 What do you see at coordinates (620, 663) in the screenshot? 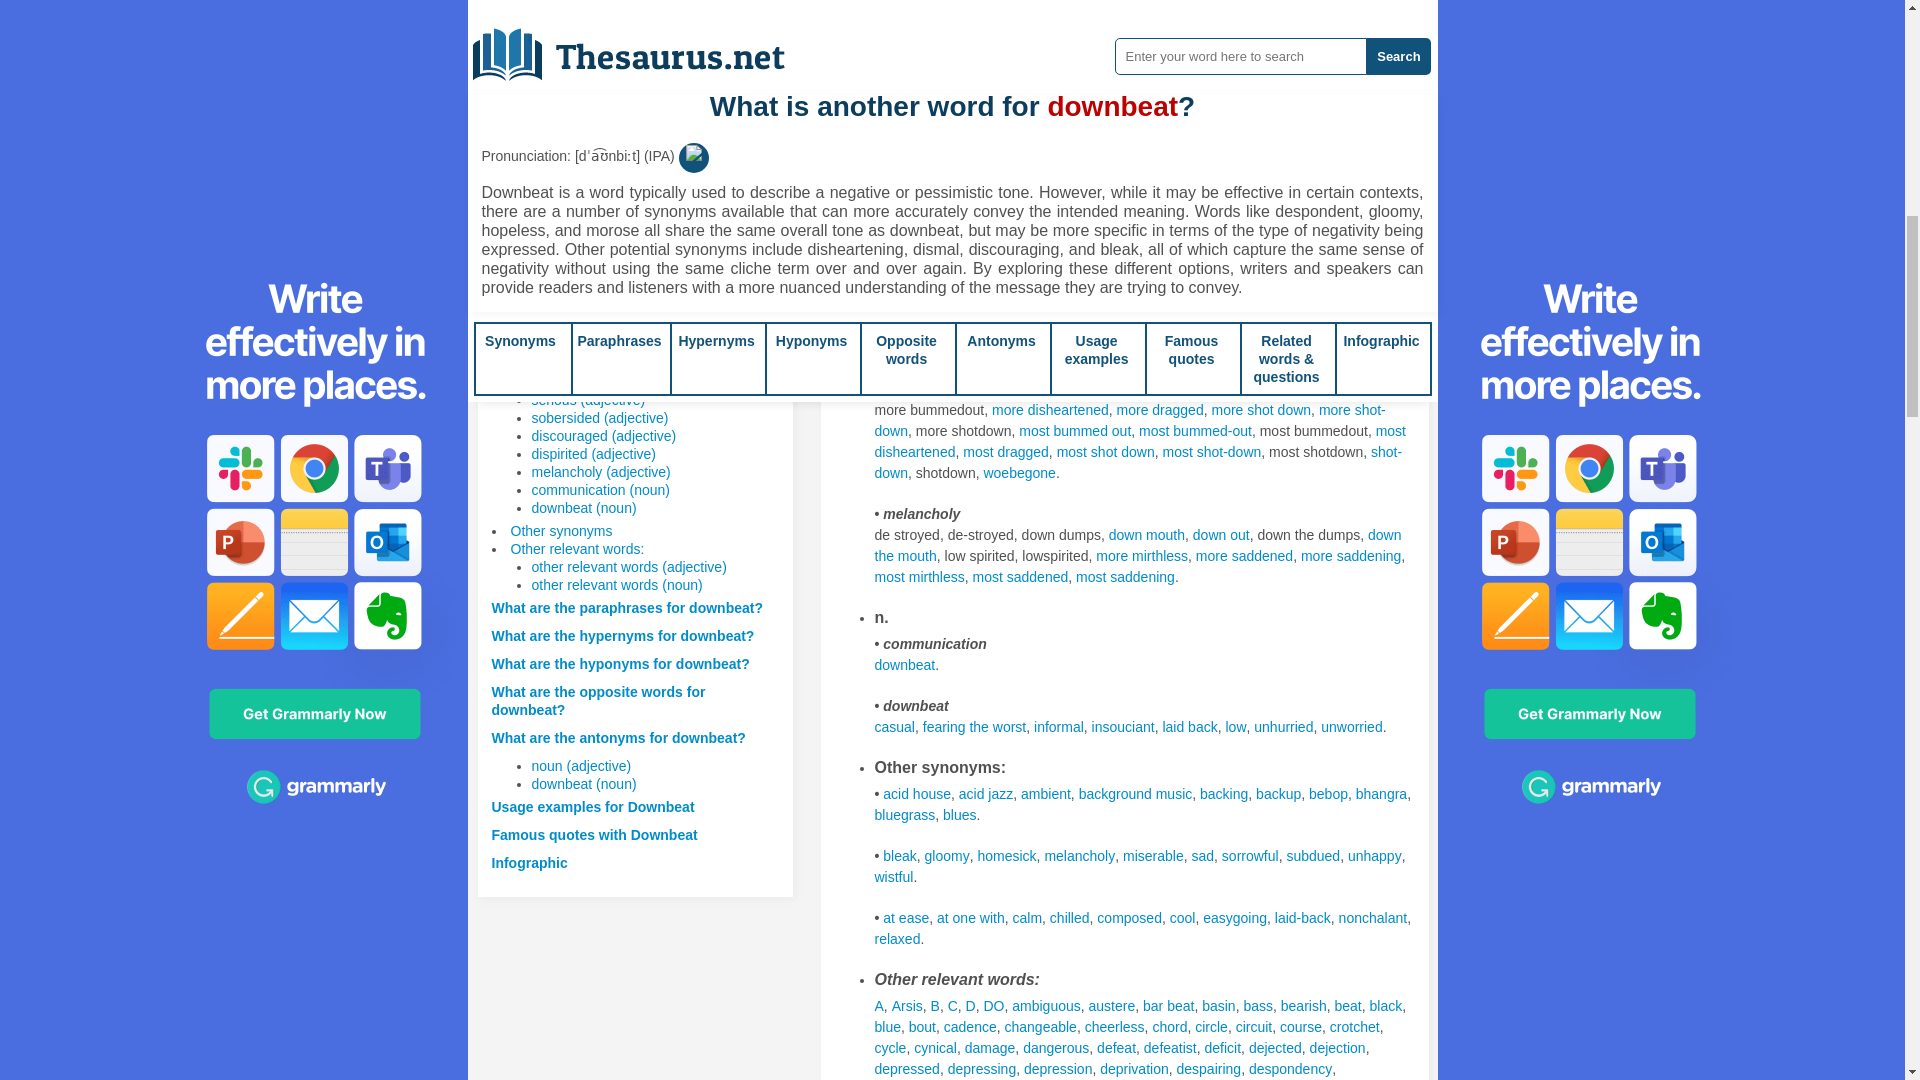
I see `What are the hyponyms for downbeat?` at bounding box center [620, 663].